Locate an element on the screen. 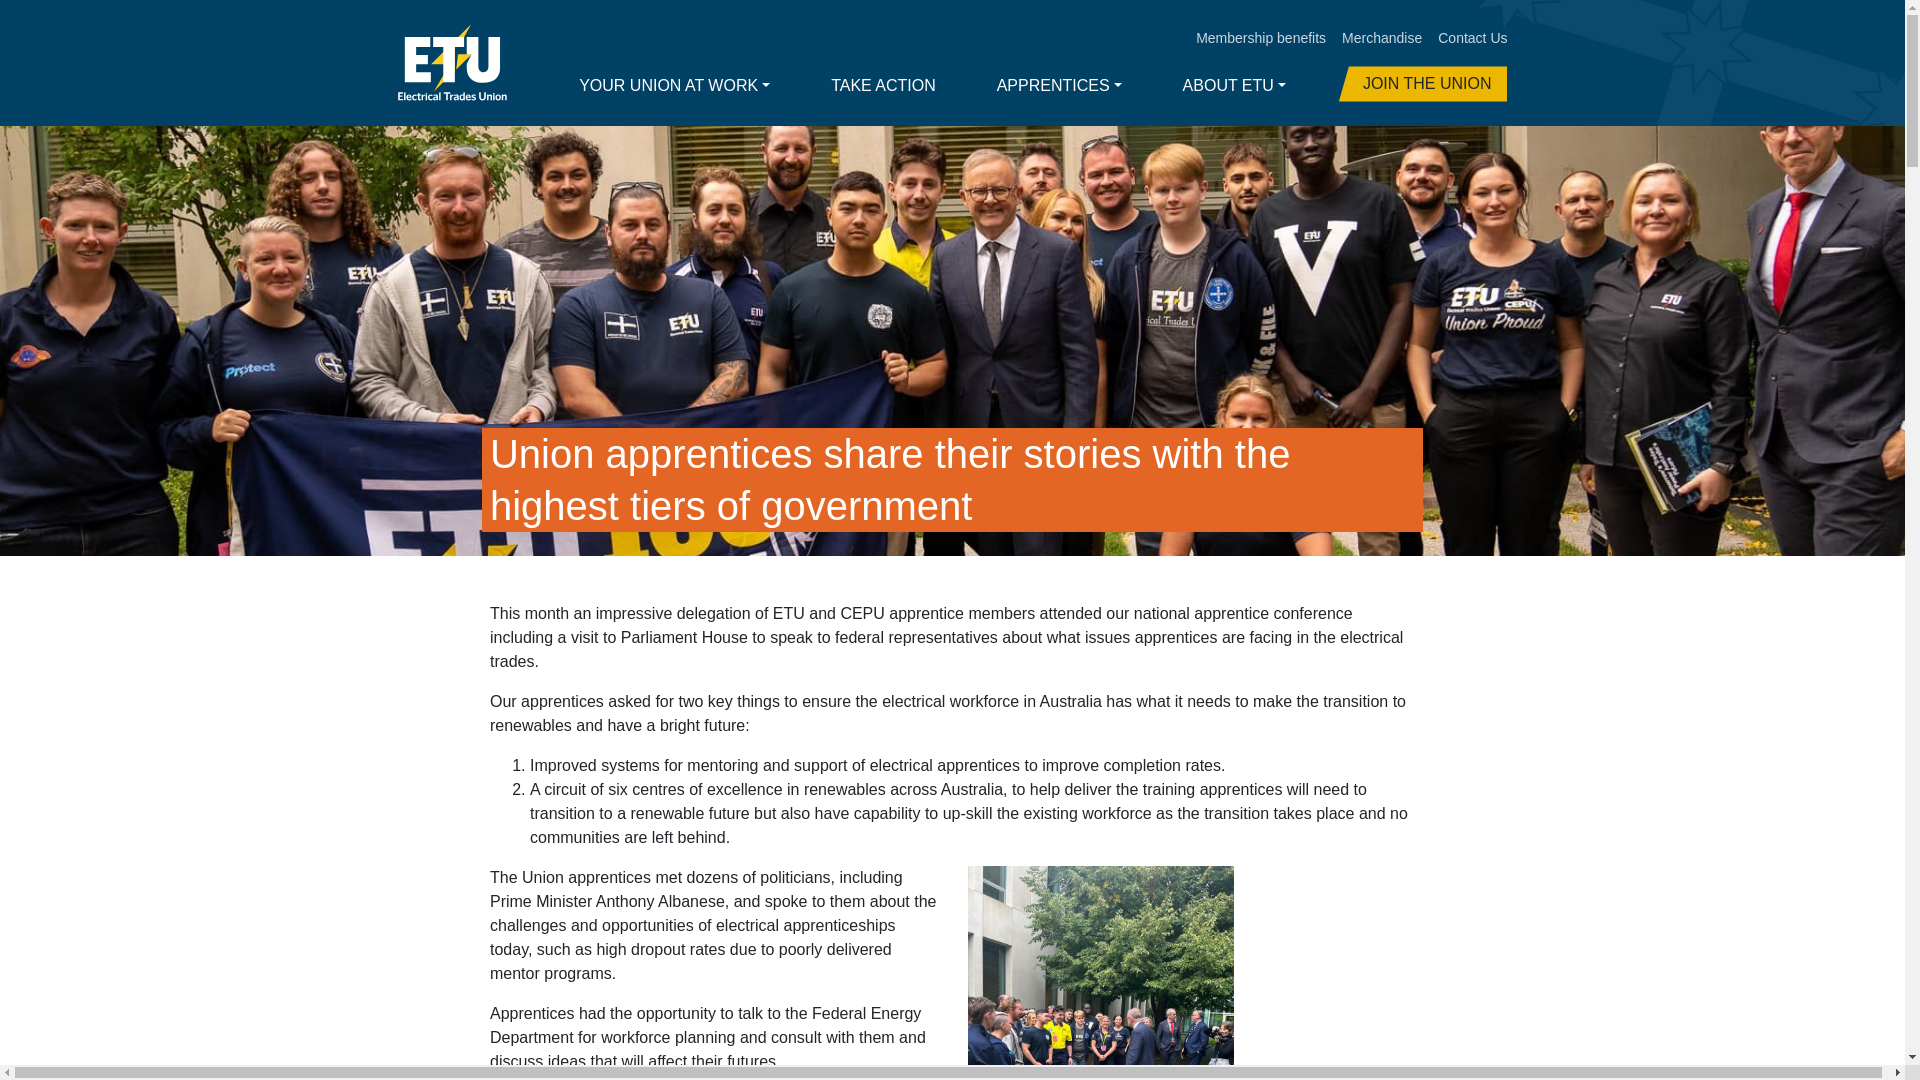 The height and width of the screenshot is (1080, 1920). Contact Us is located at coordinates (1472, 38).